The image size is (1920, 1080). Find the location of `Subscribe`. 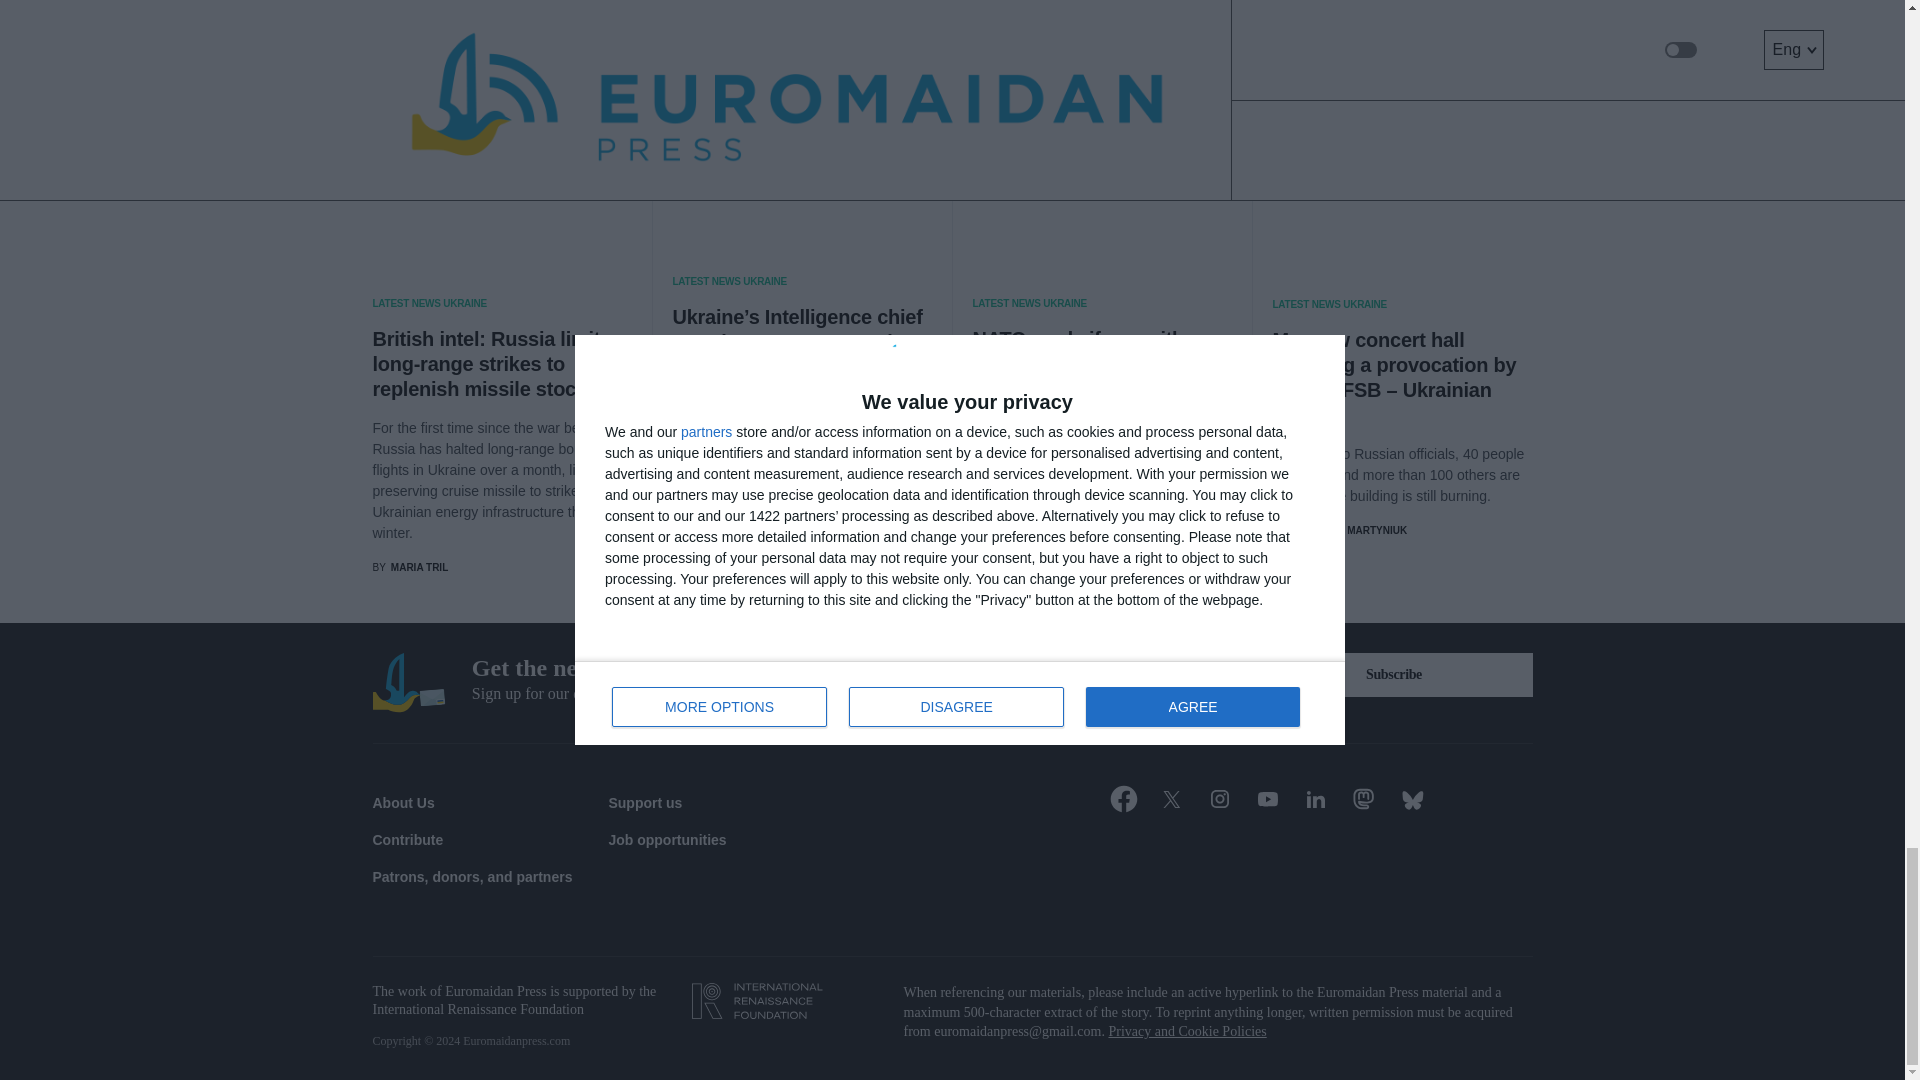

Subscribe is located at coordinates (1394, 674).